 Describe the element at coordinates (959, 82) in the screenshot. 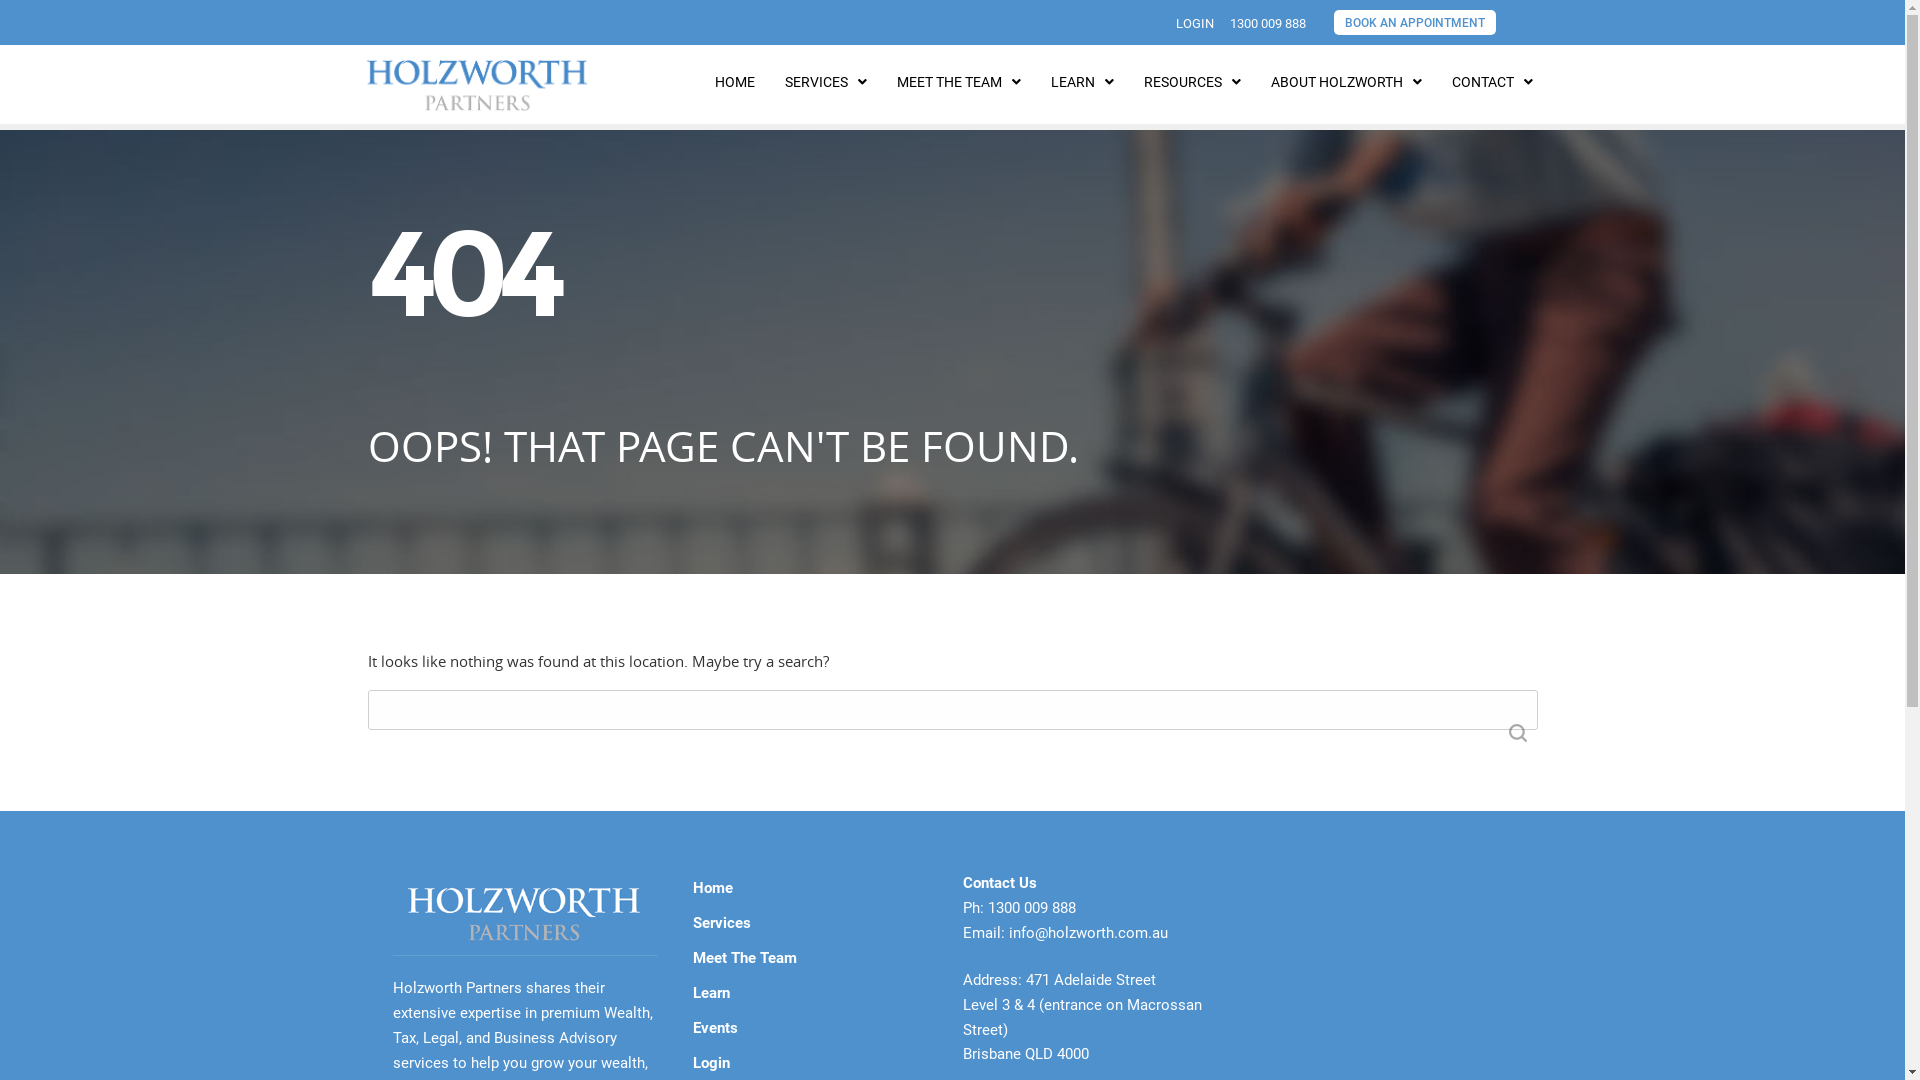

I see `MEET THE TEAM` at that location.